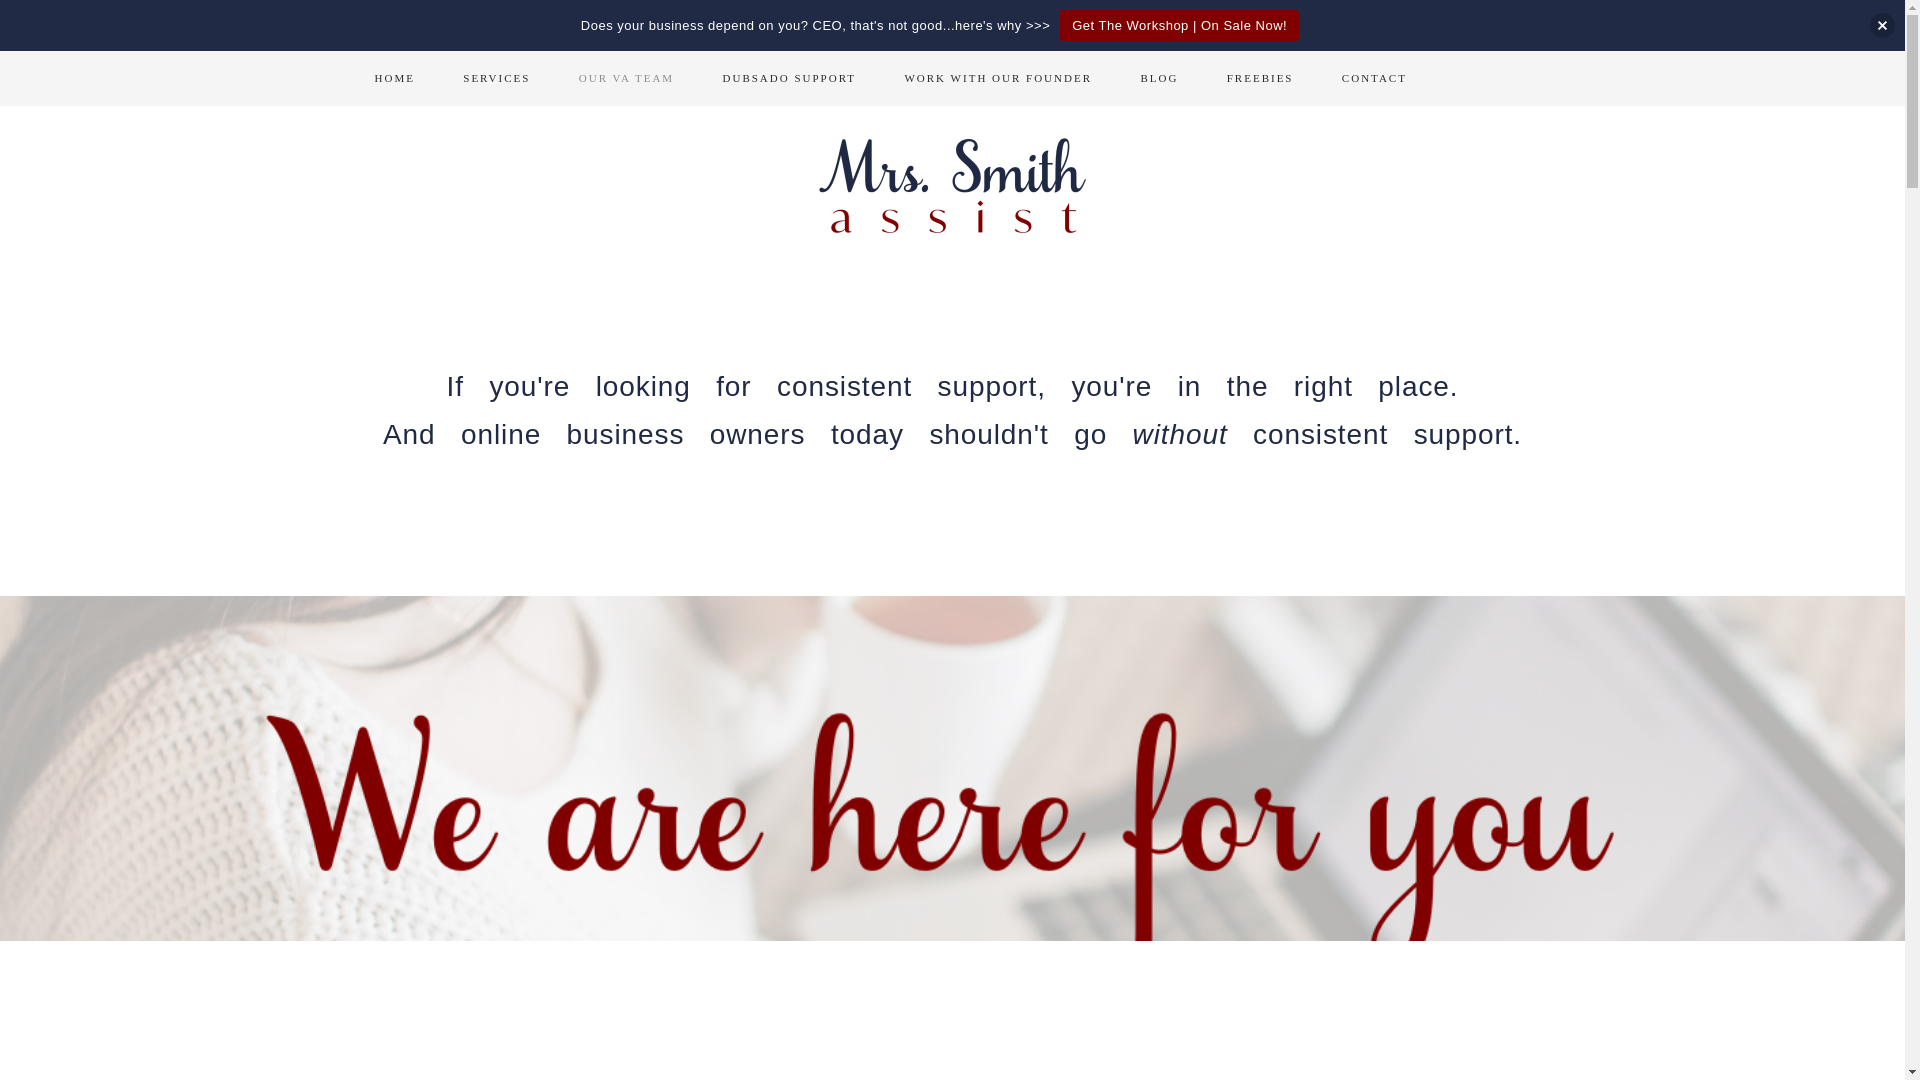 The width and height of the screenshot is (1920, 1080). Describe the element at coordinates (393, 78) in the screenshot. I see `HOME` at that location.